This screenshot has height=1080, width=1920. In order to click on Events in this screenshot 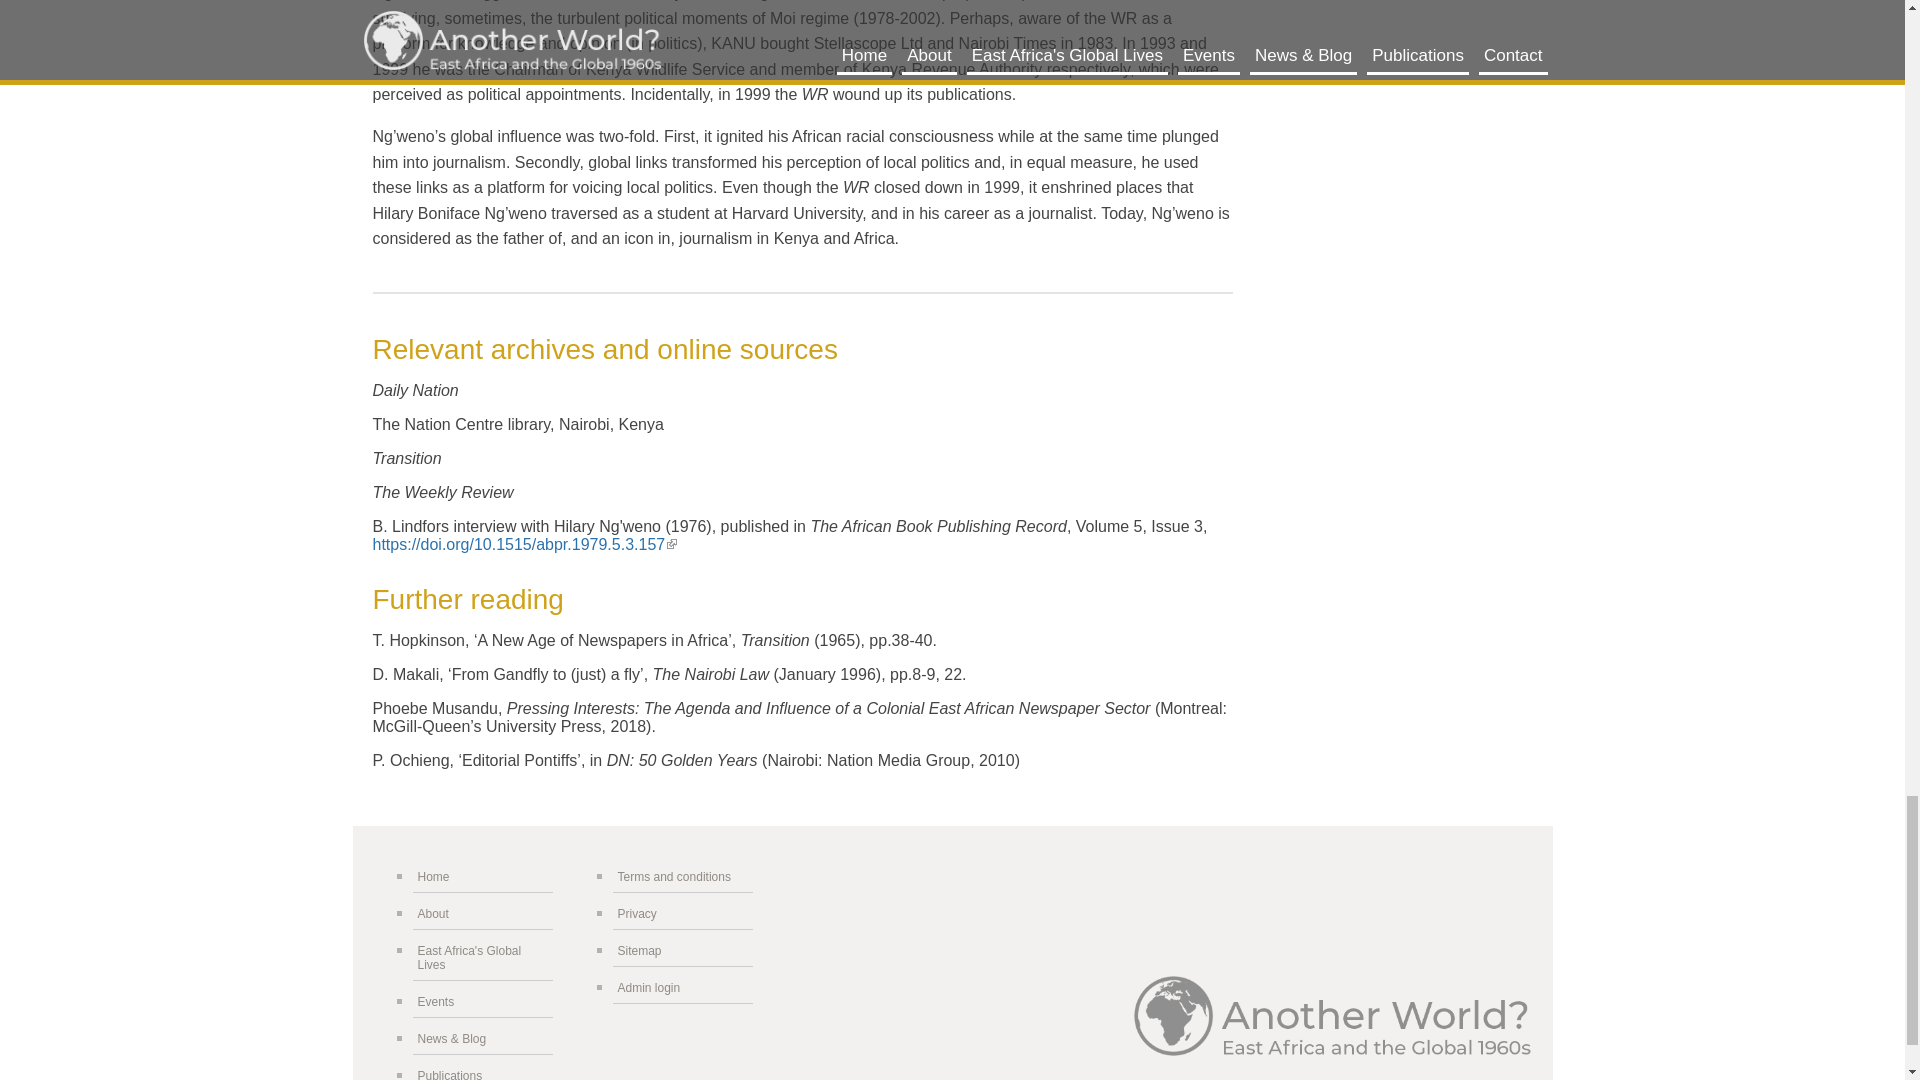, I will do `click(482, 1002)`.